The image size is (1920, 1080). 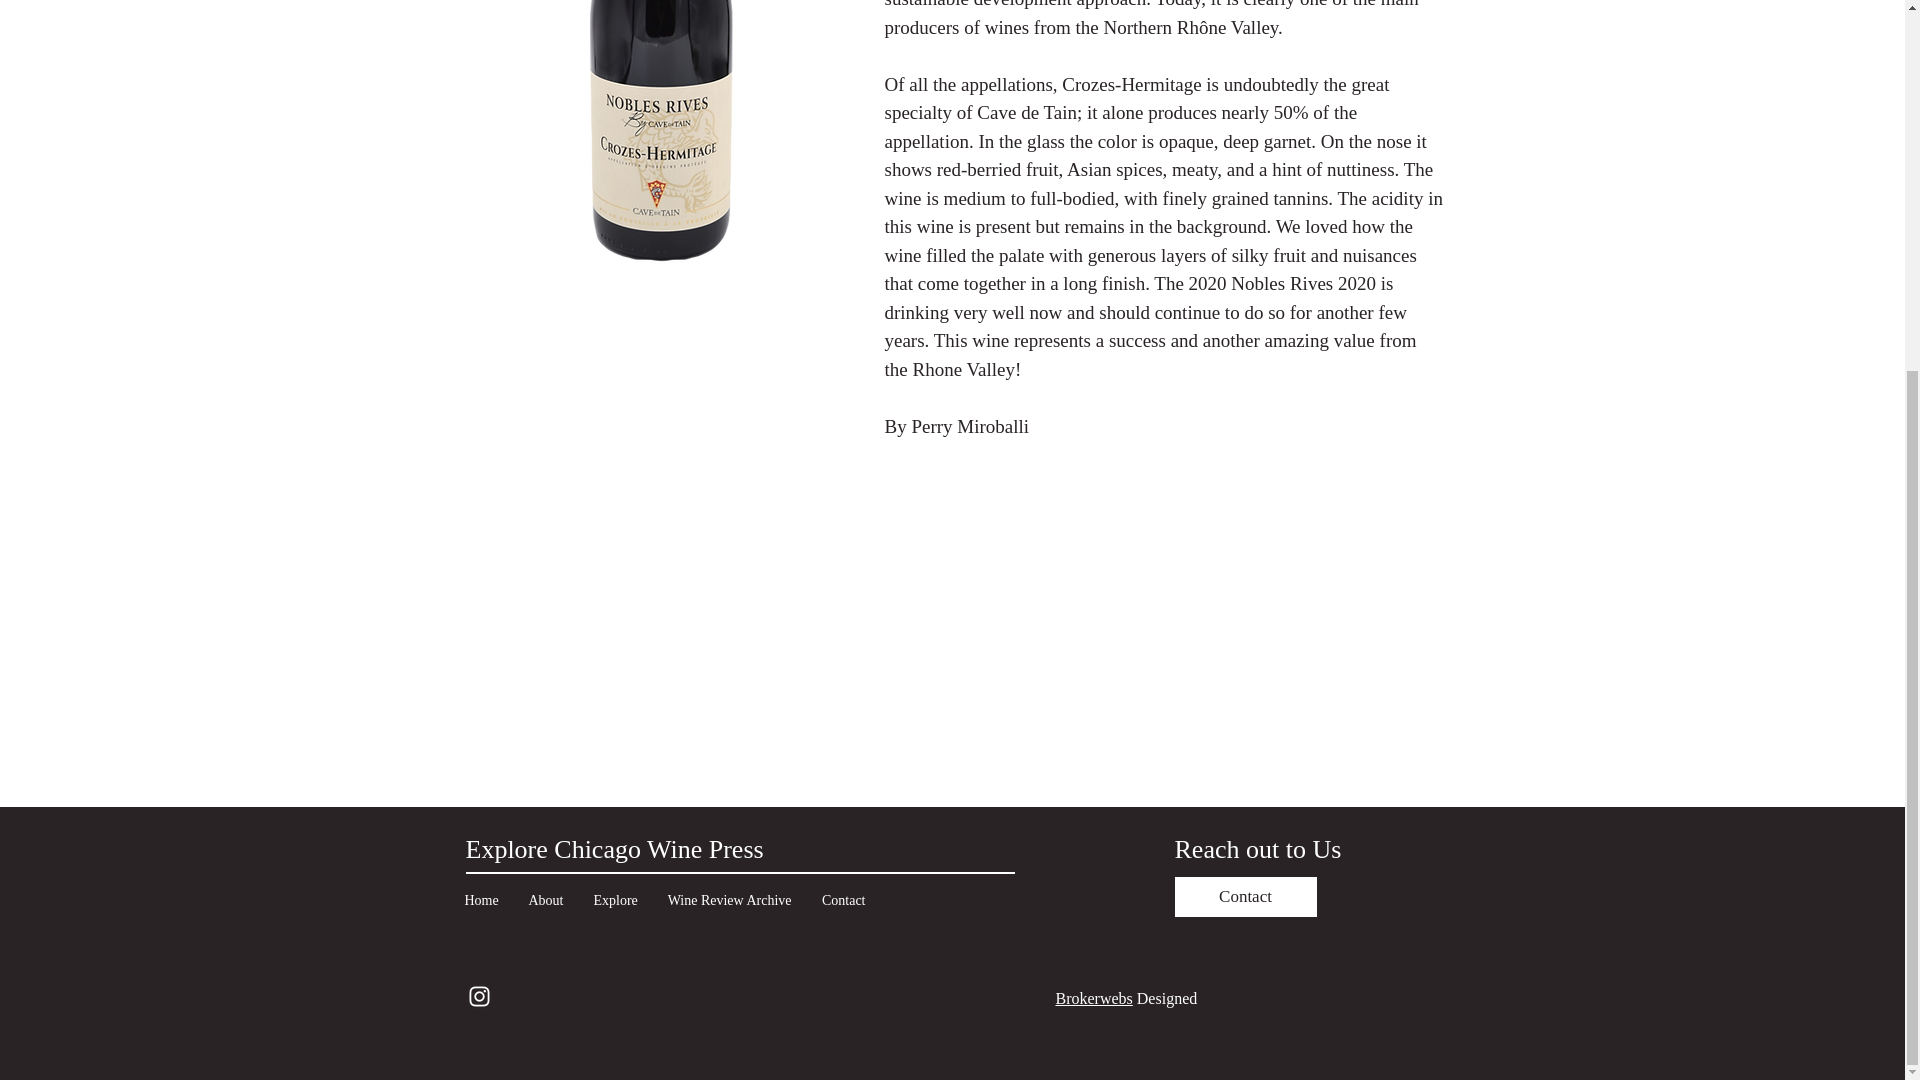 I want to click on Brokerwebs, so click(x=1094, y=998).